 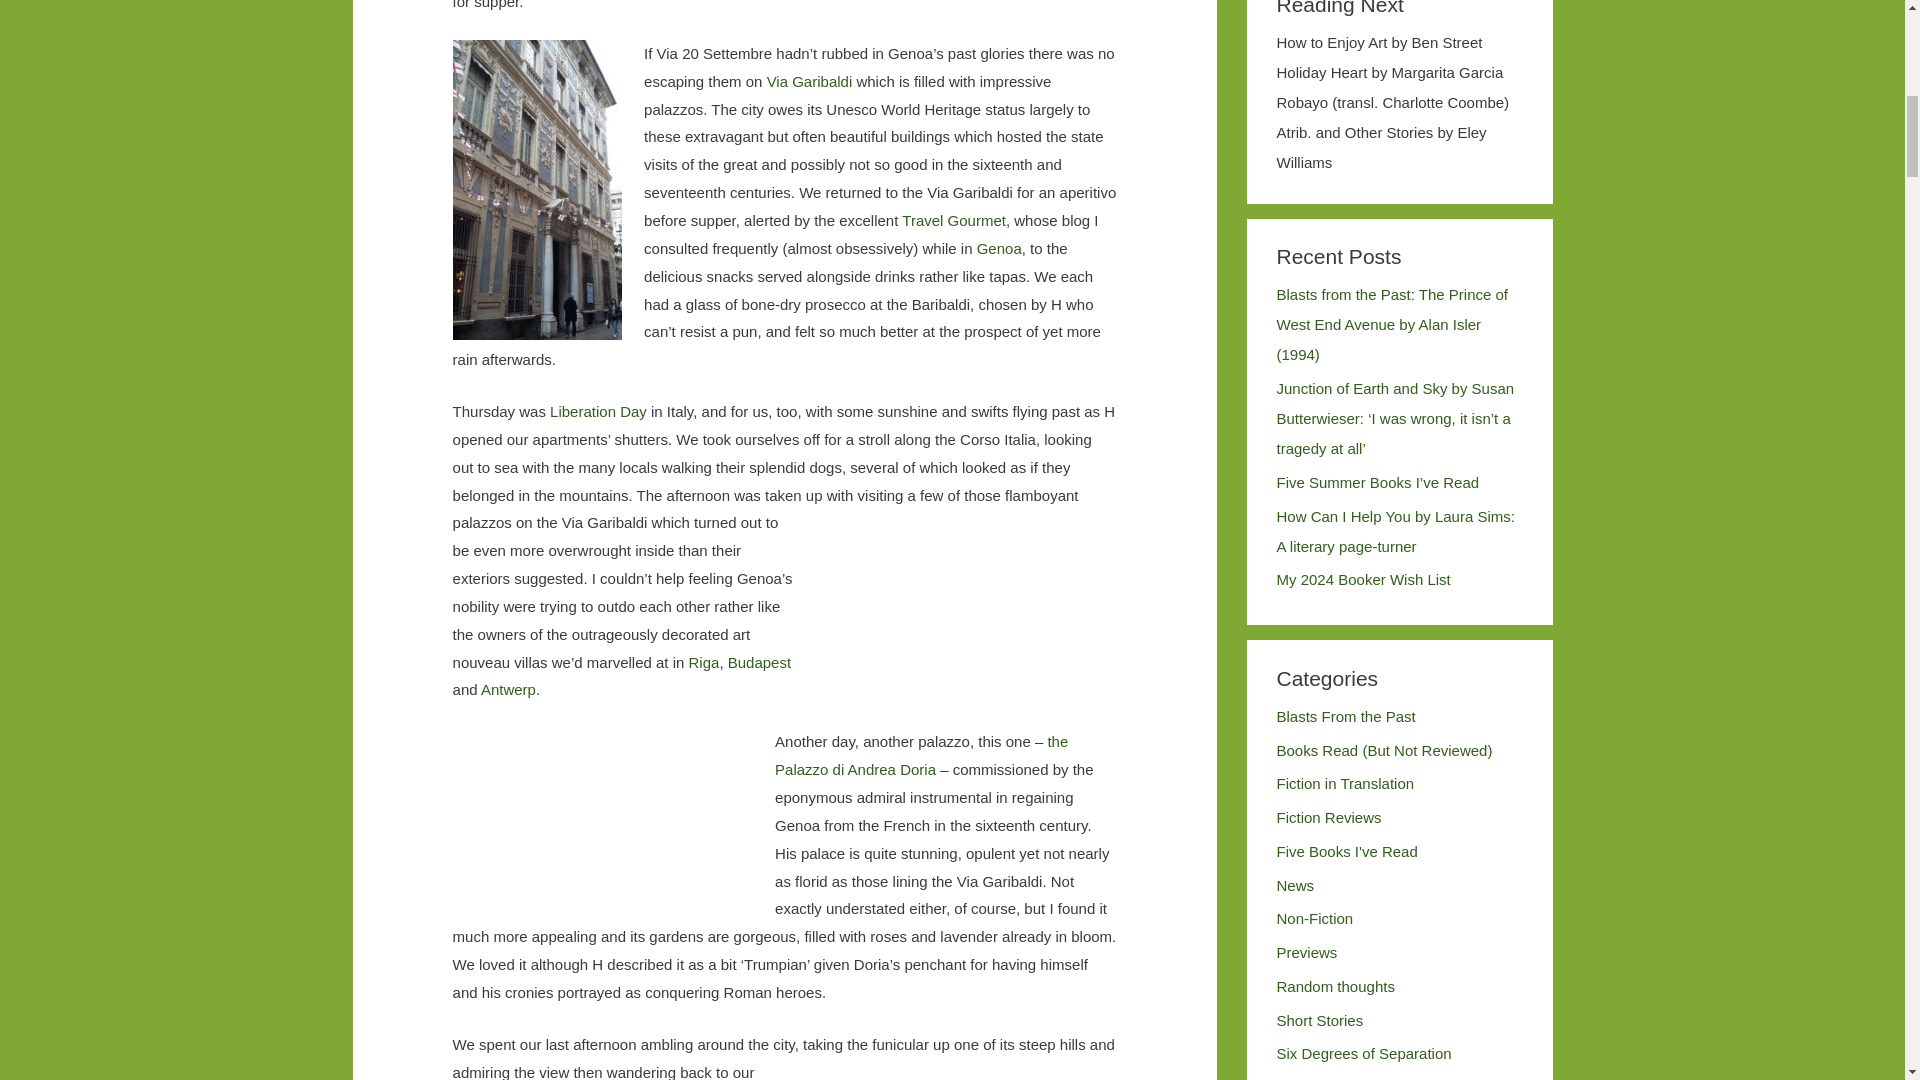 I want to click on the Palazzo di Andrea Doria, so click(x=921, y=755).